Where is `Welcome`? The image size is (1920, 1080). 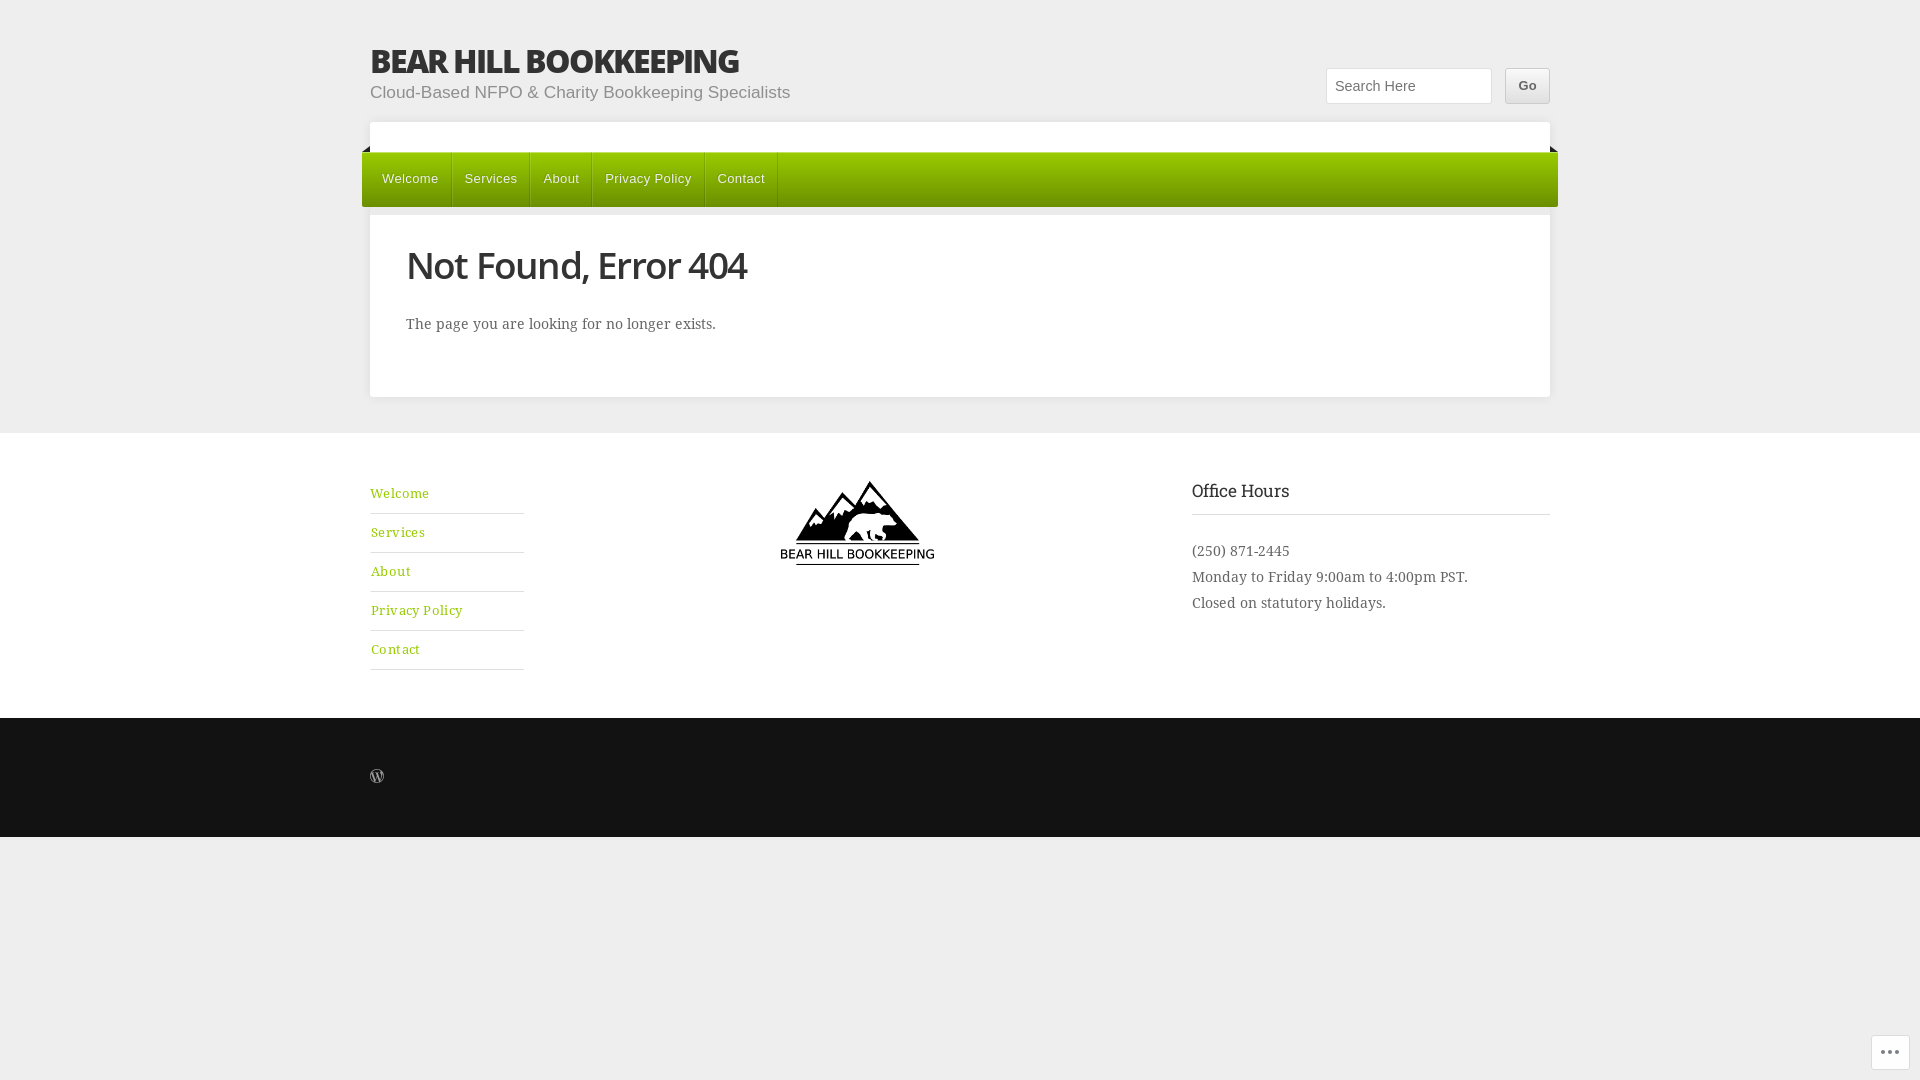
Welcome is located at coordinates (410, 179).